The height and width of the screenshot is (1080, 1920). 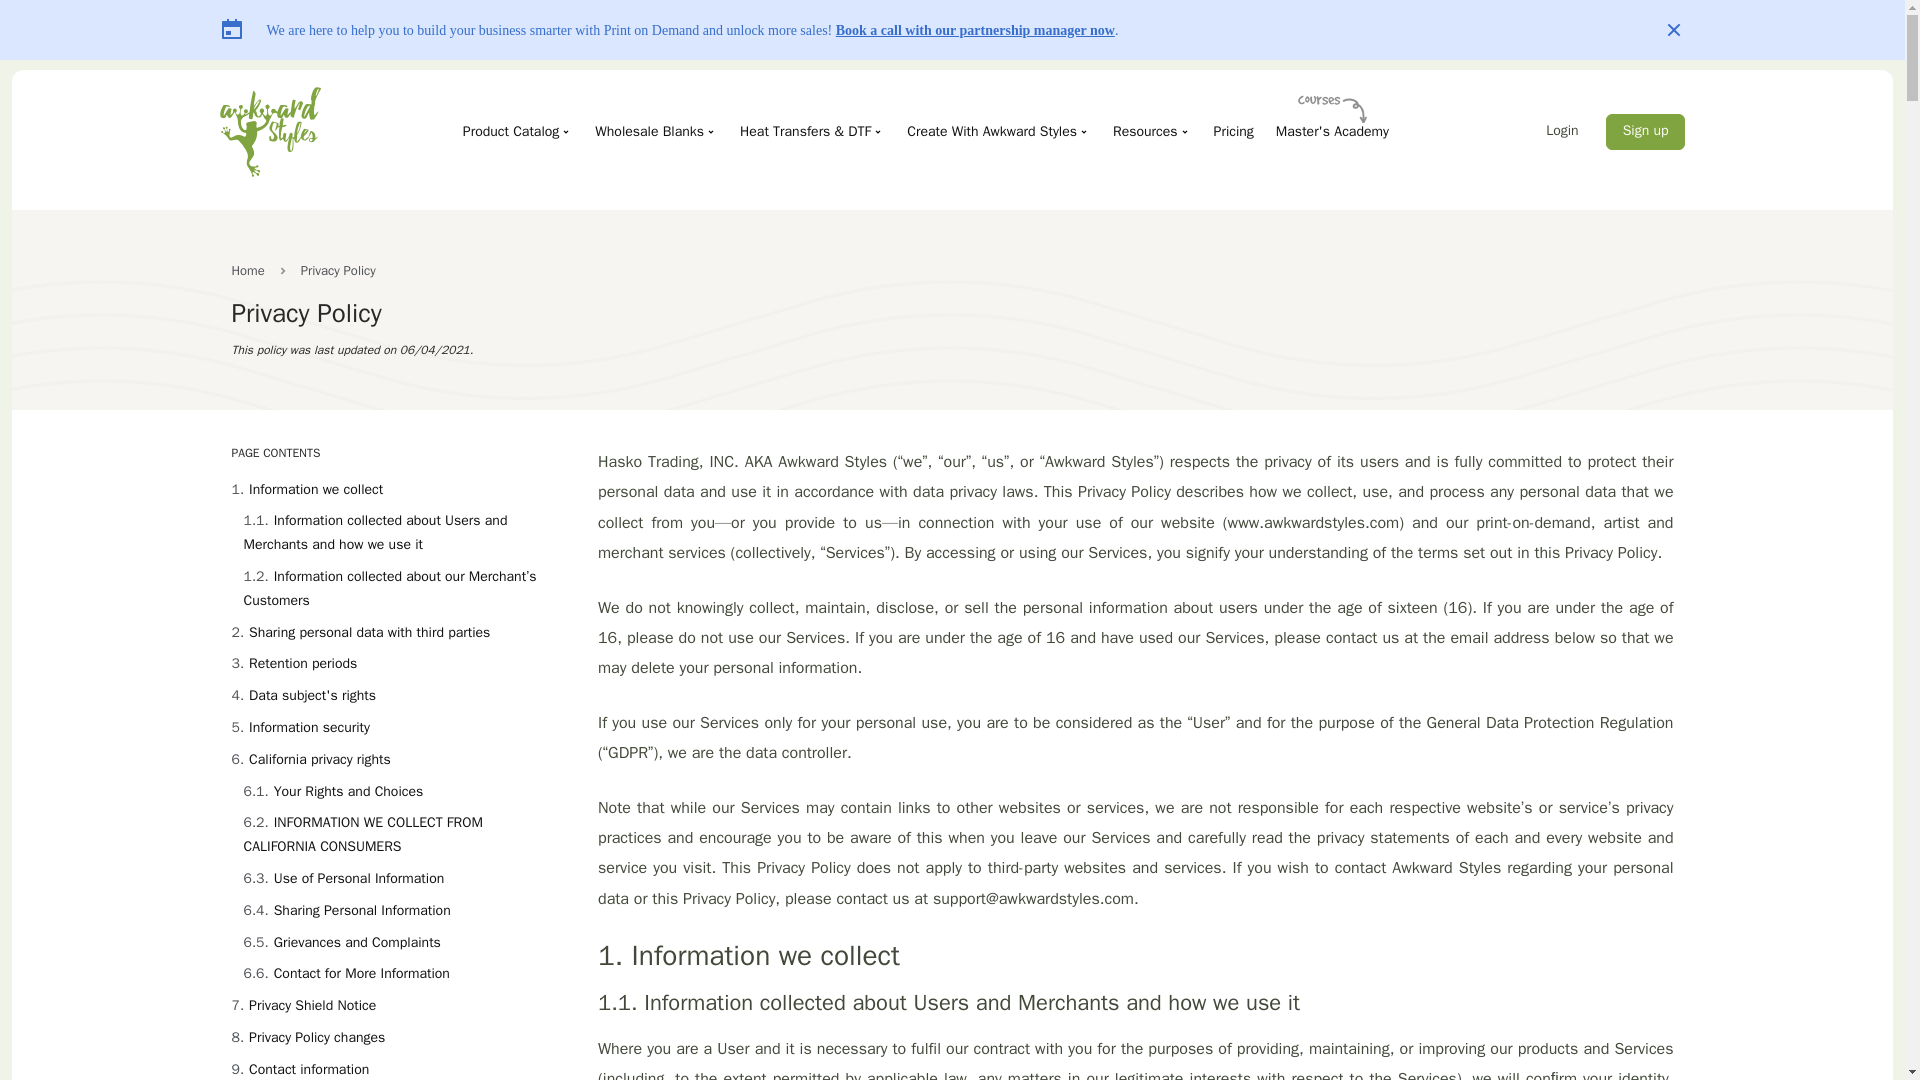 I want to click on Resources, so click(x=1150, y=130).